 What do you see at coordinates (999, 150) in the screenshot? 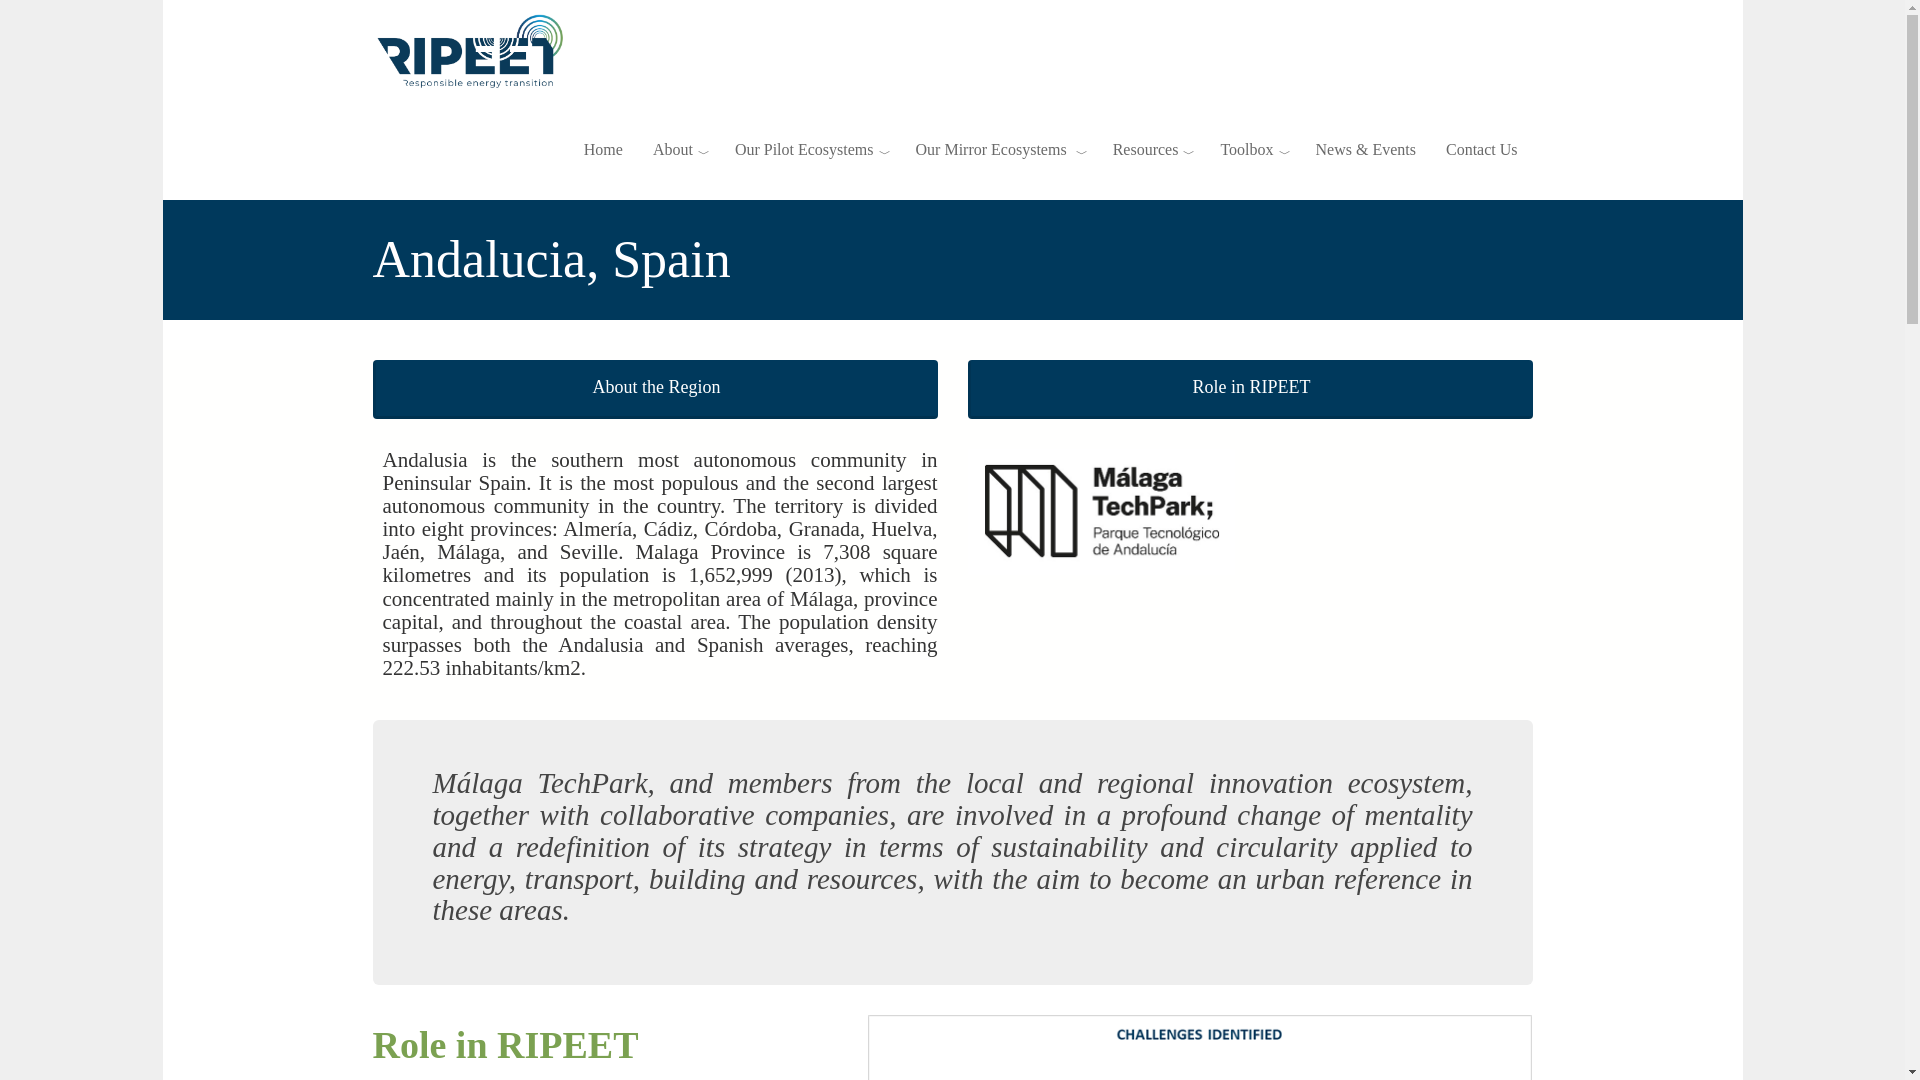
I see `Our Mirror Ecosystems` at bounding box center [999, 150].